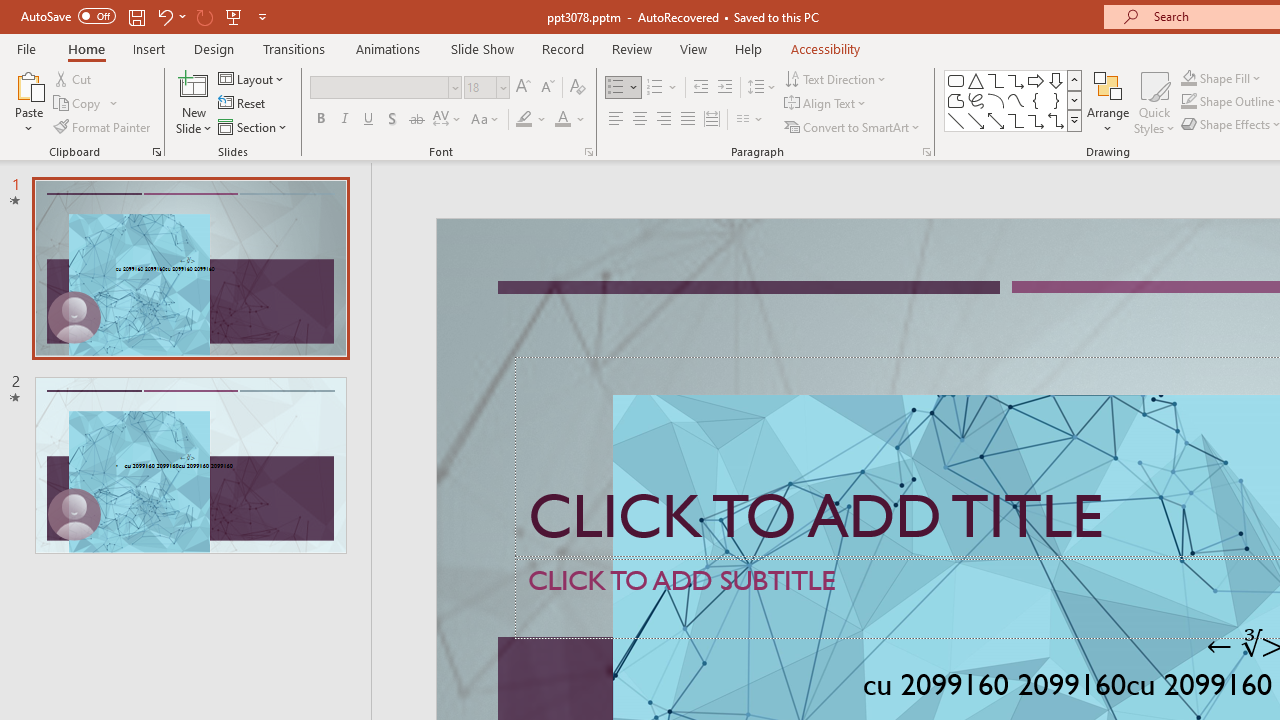  I want to click on Distributed, so click(712, 120).